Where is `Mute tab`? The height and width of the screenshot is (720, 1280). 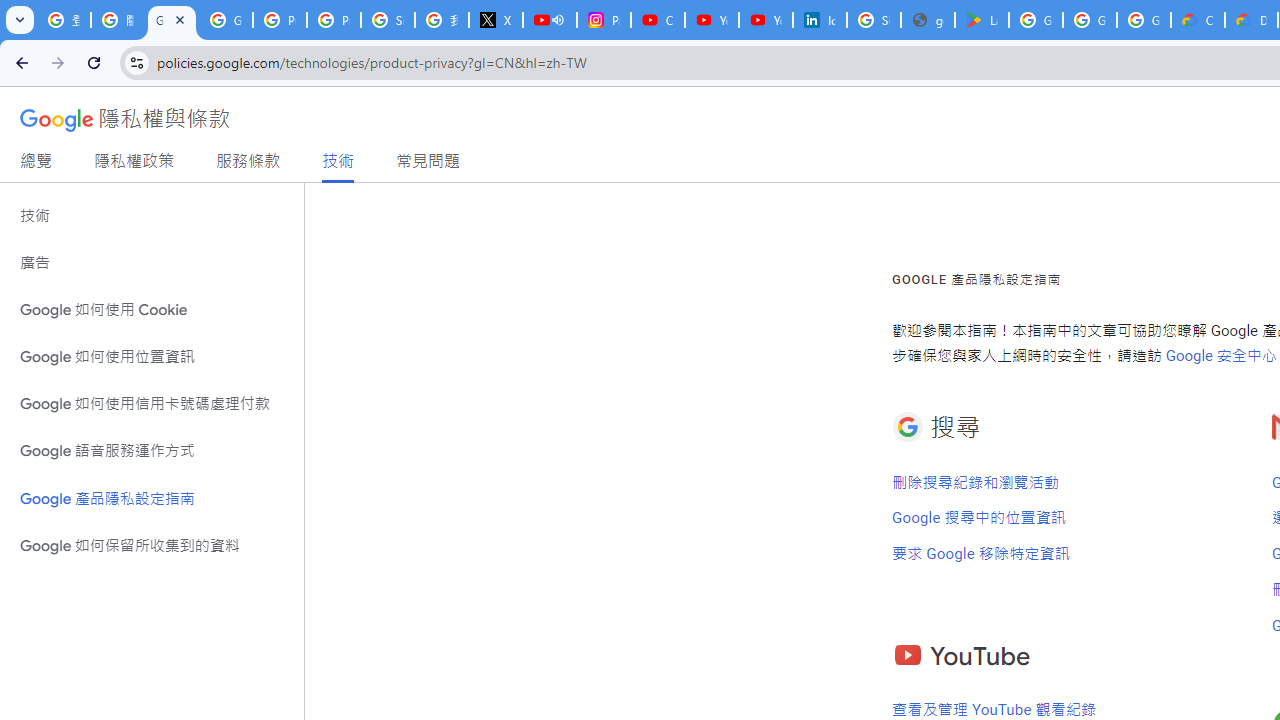
Mute tab is located at coordinates (558, 20).